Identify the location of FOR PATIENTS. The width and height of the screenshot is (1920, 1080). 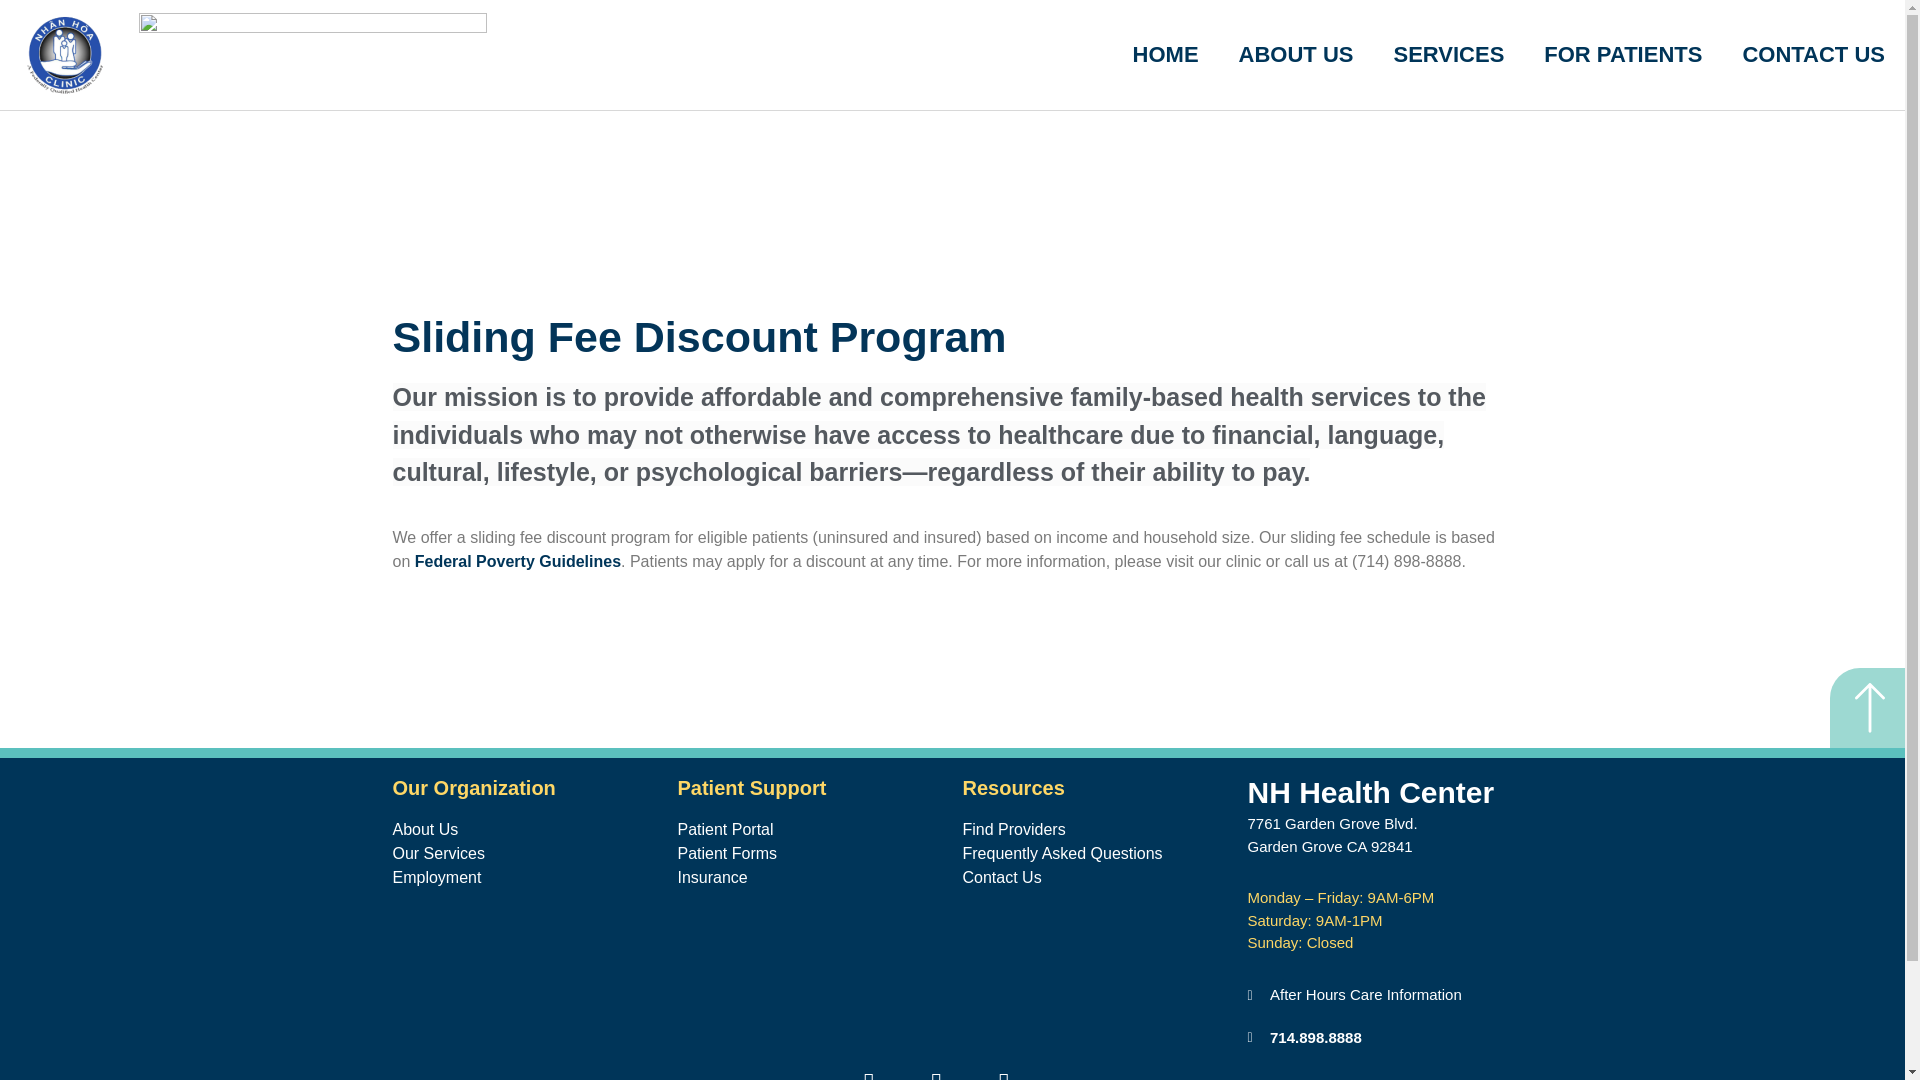
(1623, 55).